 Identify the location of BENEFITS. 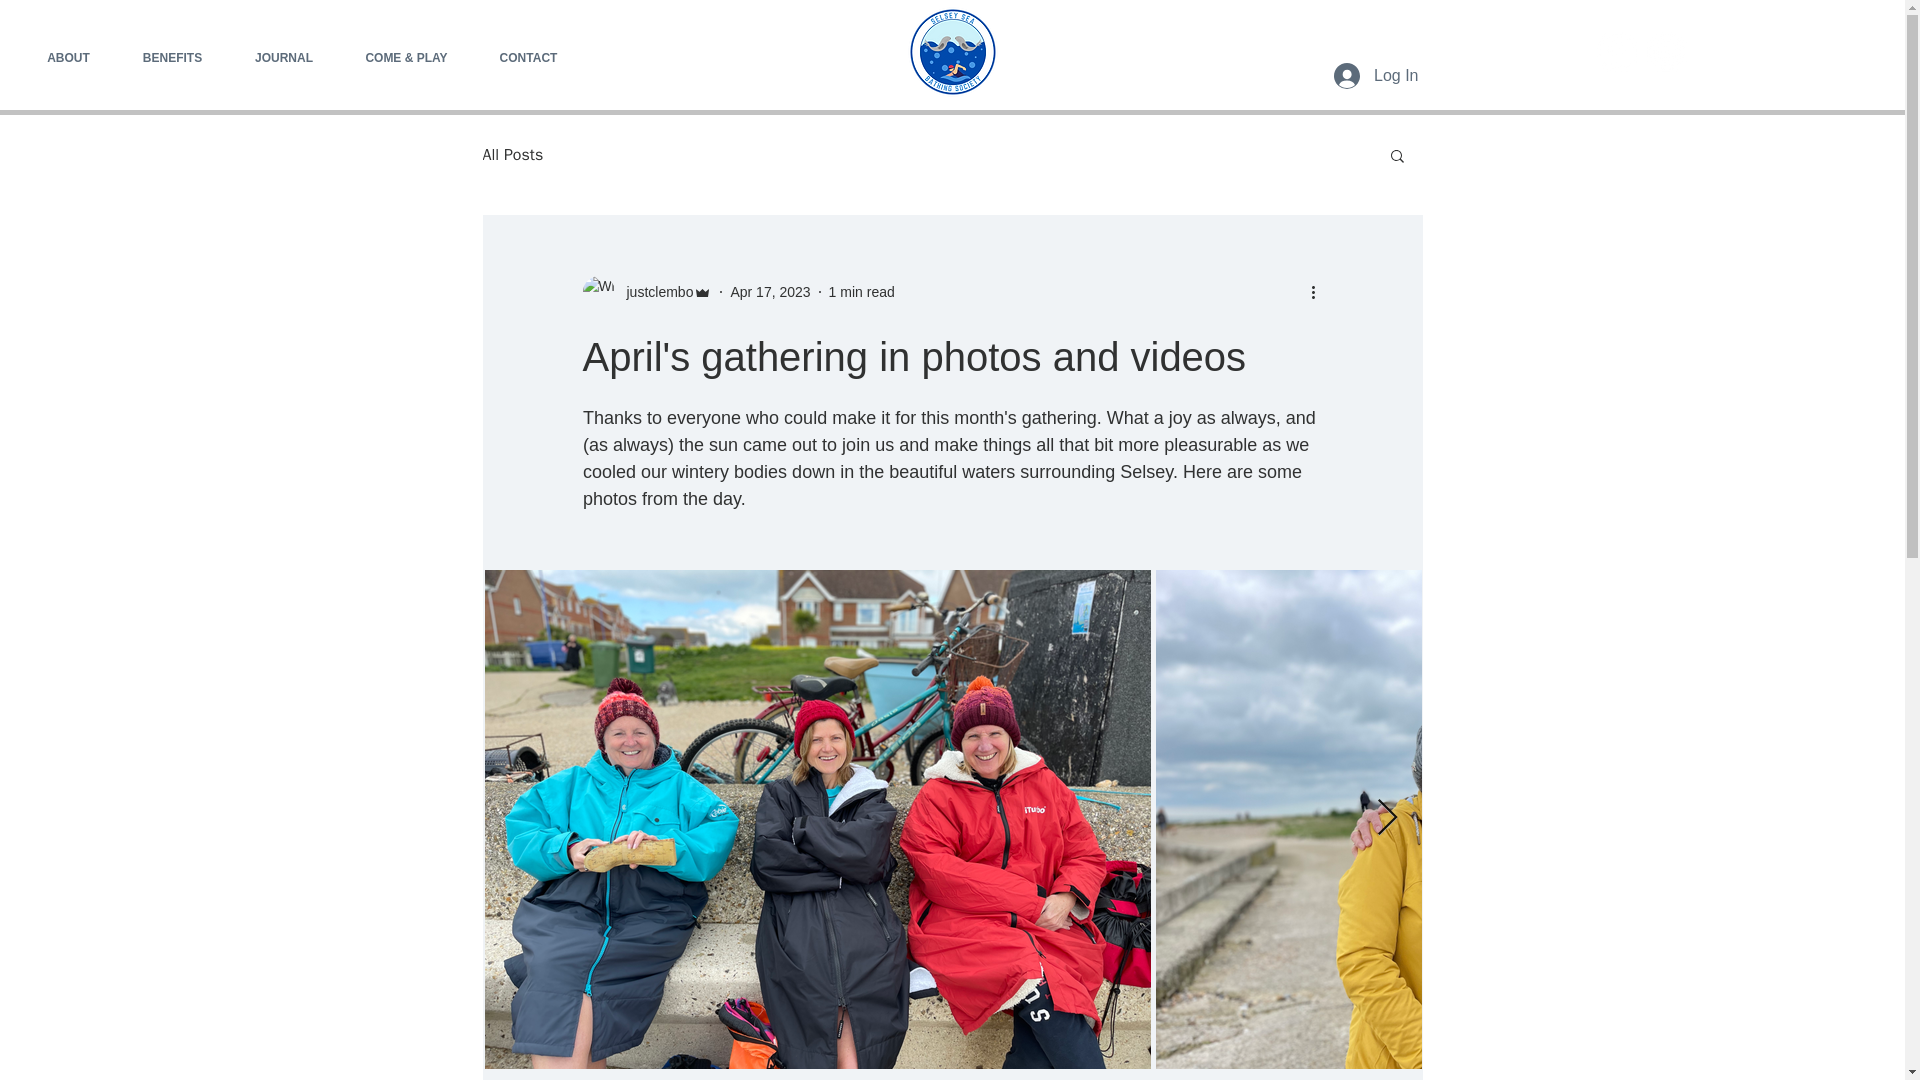
(172, 57).